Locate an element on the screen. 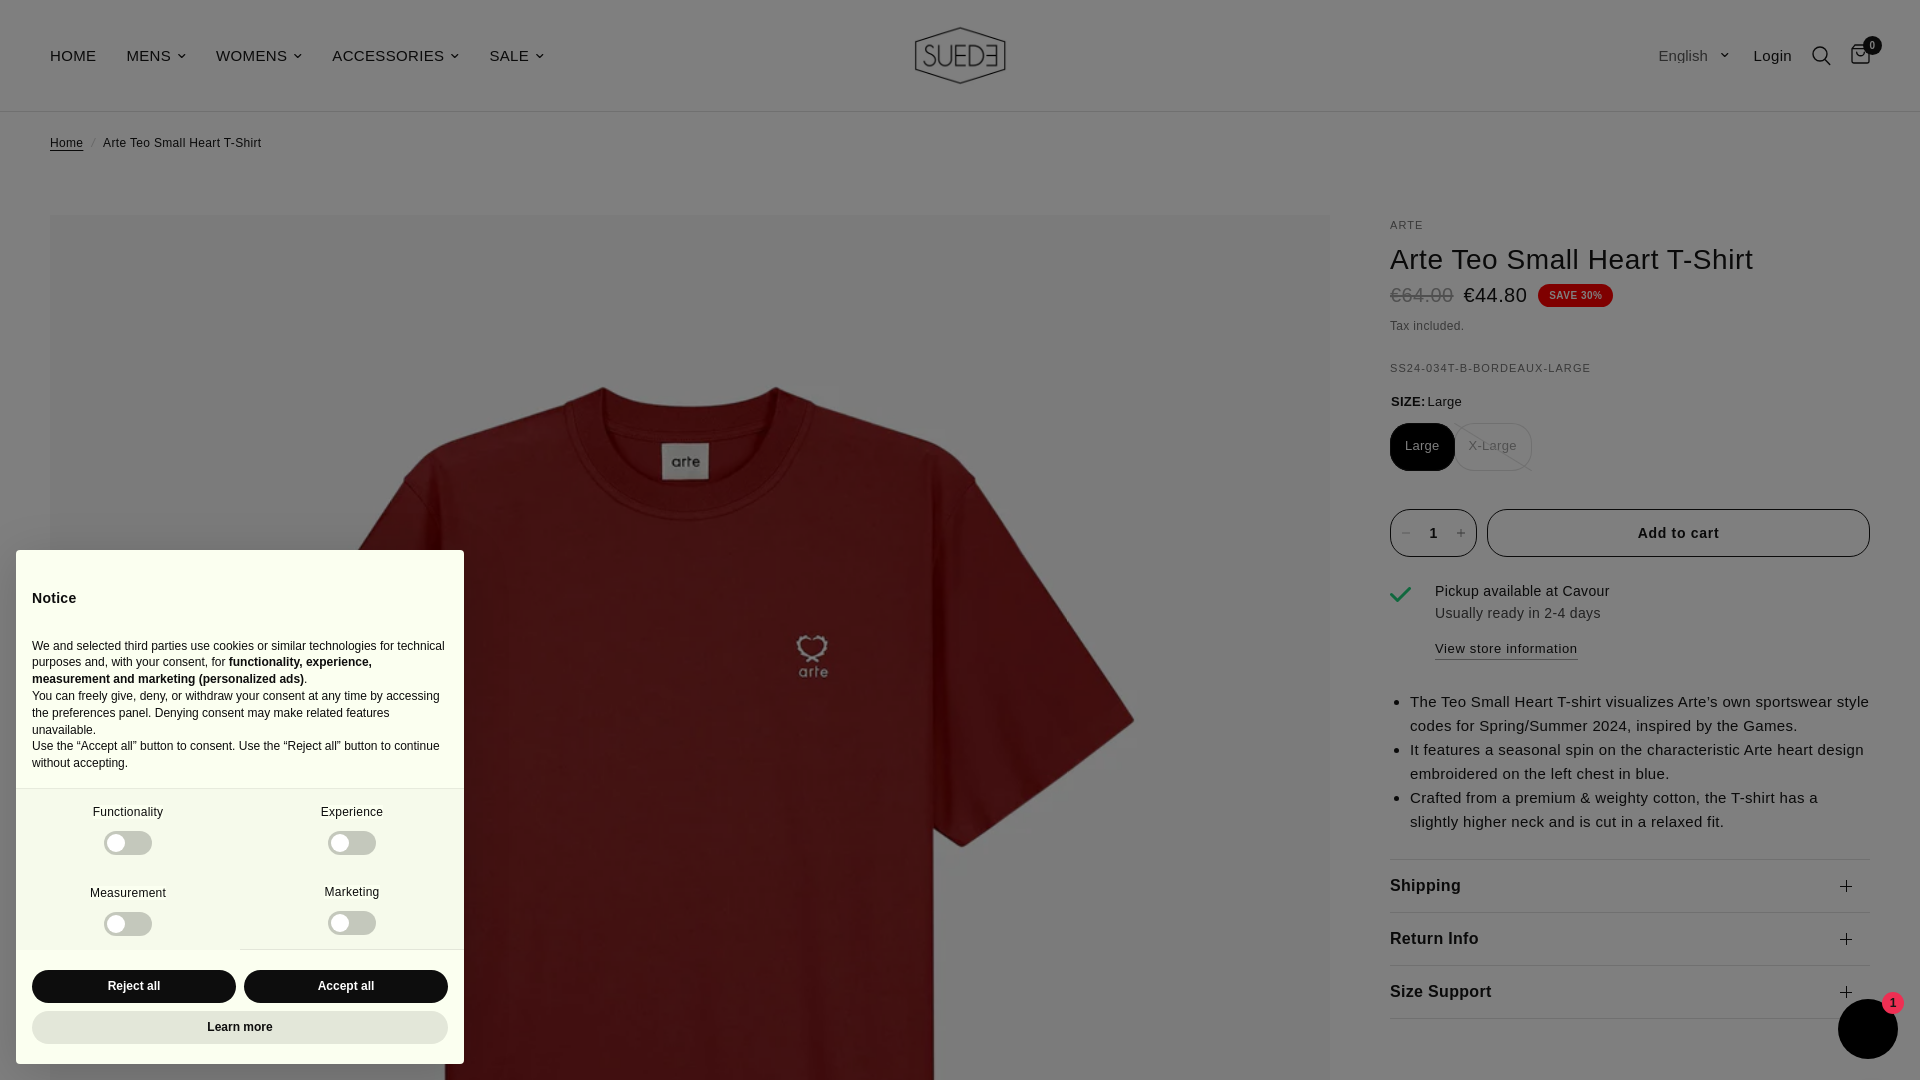 Image resolution: width=1920 pixels, height=1080 pixels. false is located at coordinates (127, 842).